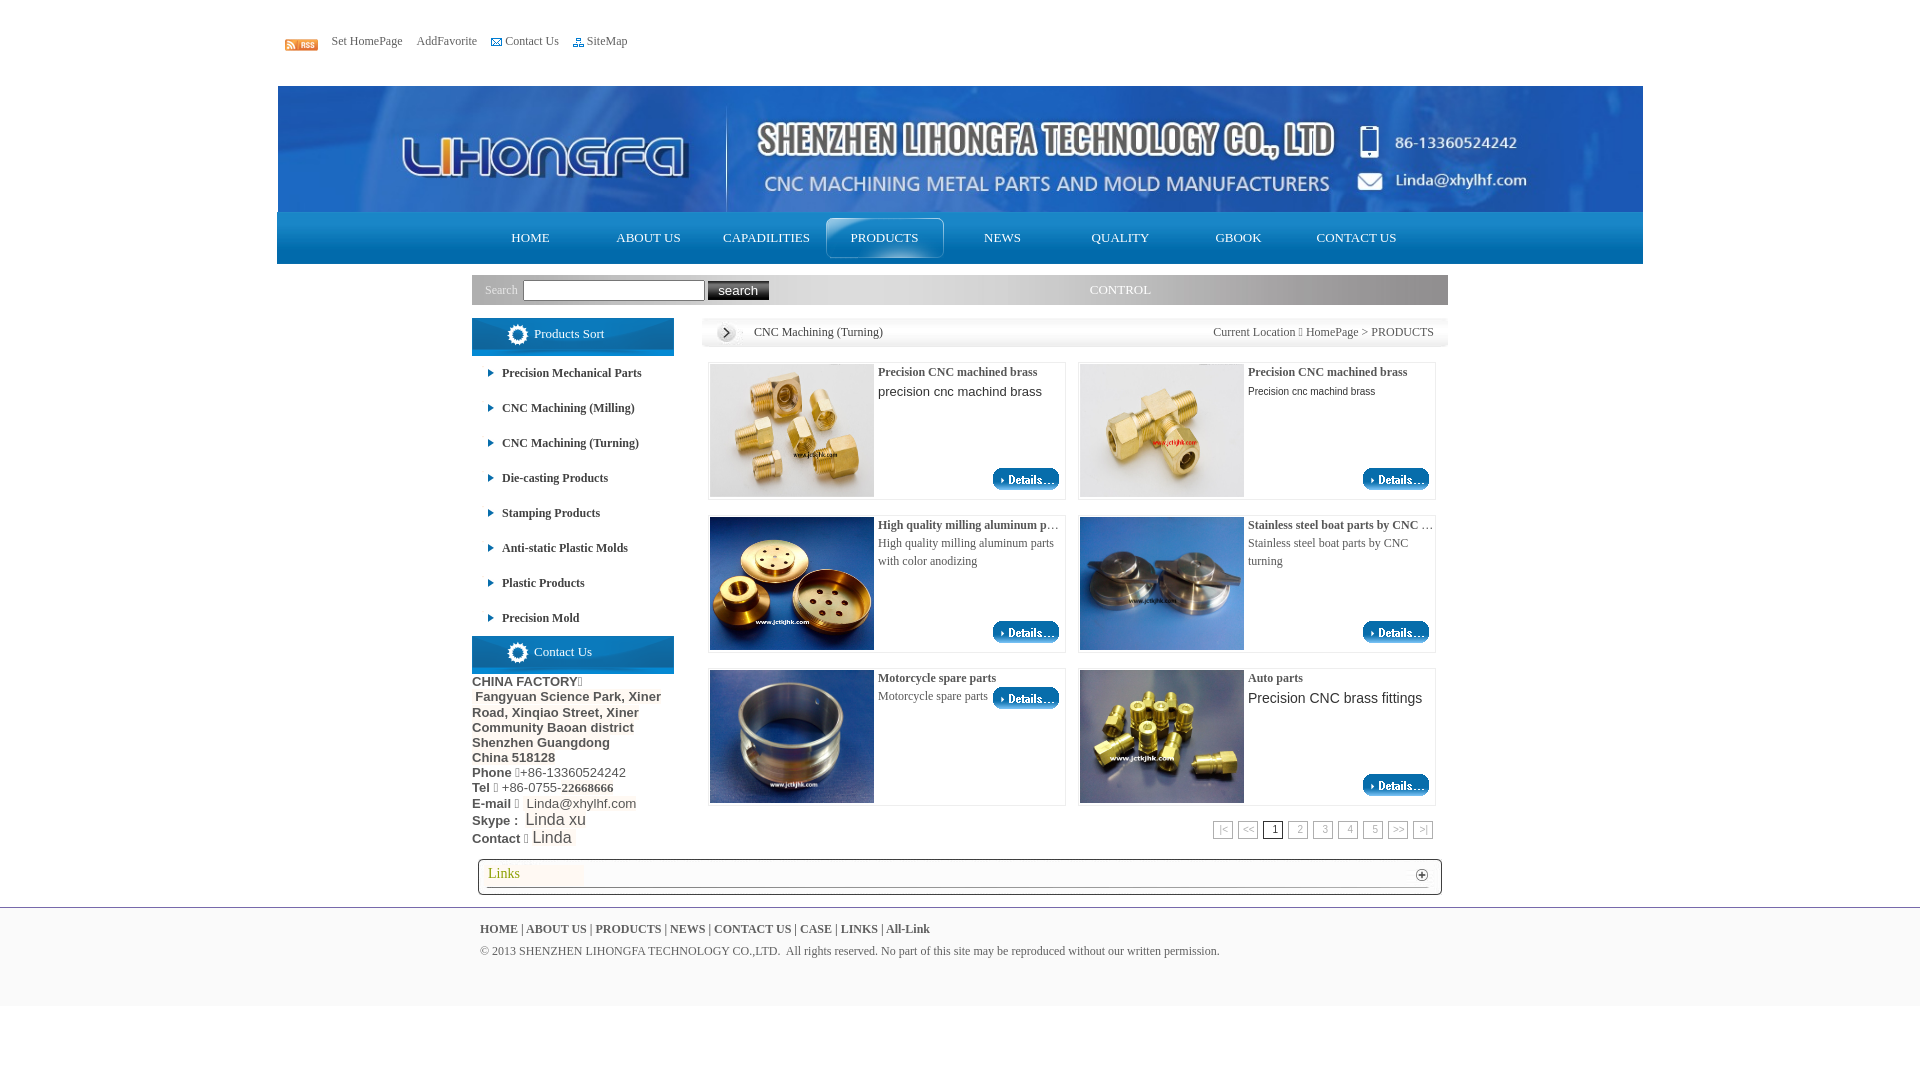  What do you see at coordinates (1332, 332) in the screenshot?
I see `HomePage` at bounding box center [1332, 332].